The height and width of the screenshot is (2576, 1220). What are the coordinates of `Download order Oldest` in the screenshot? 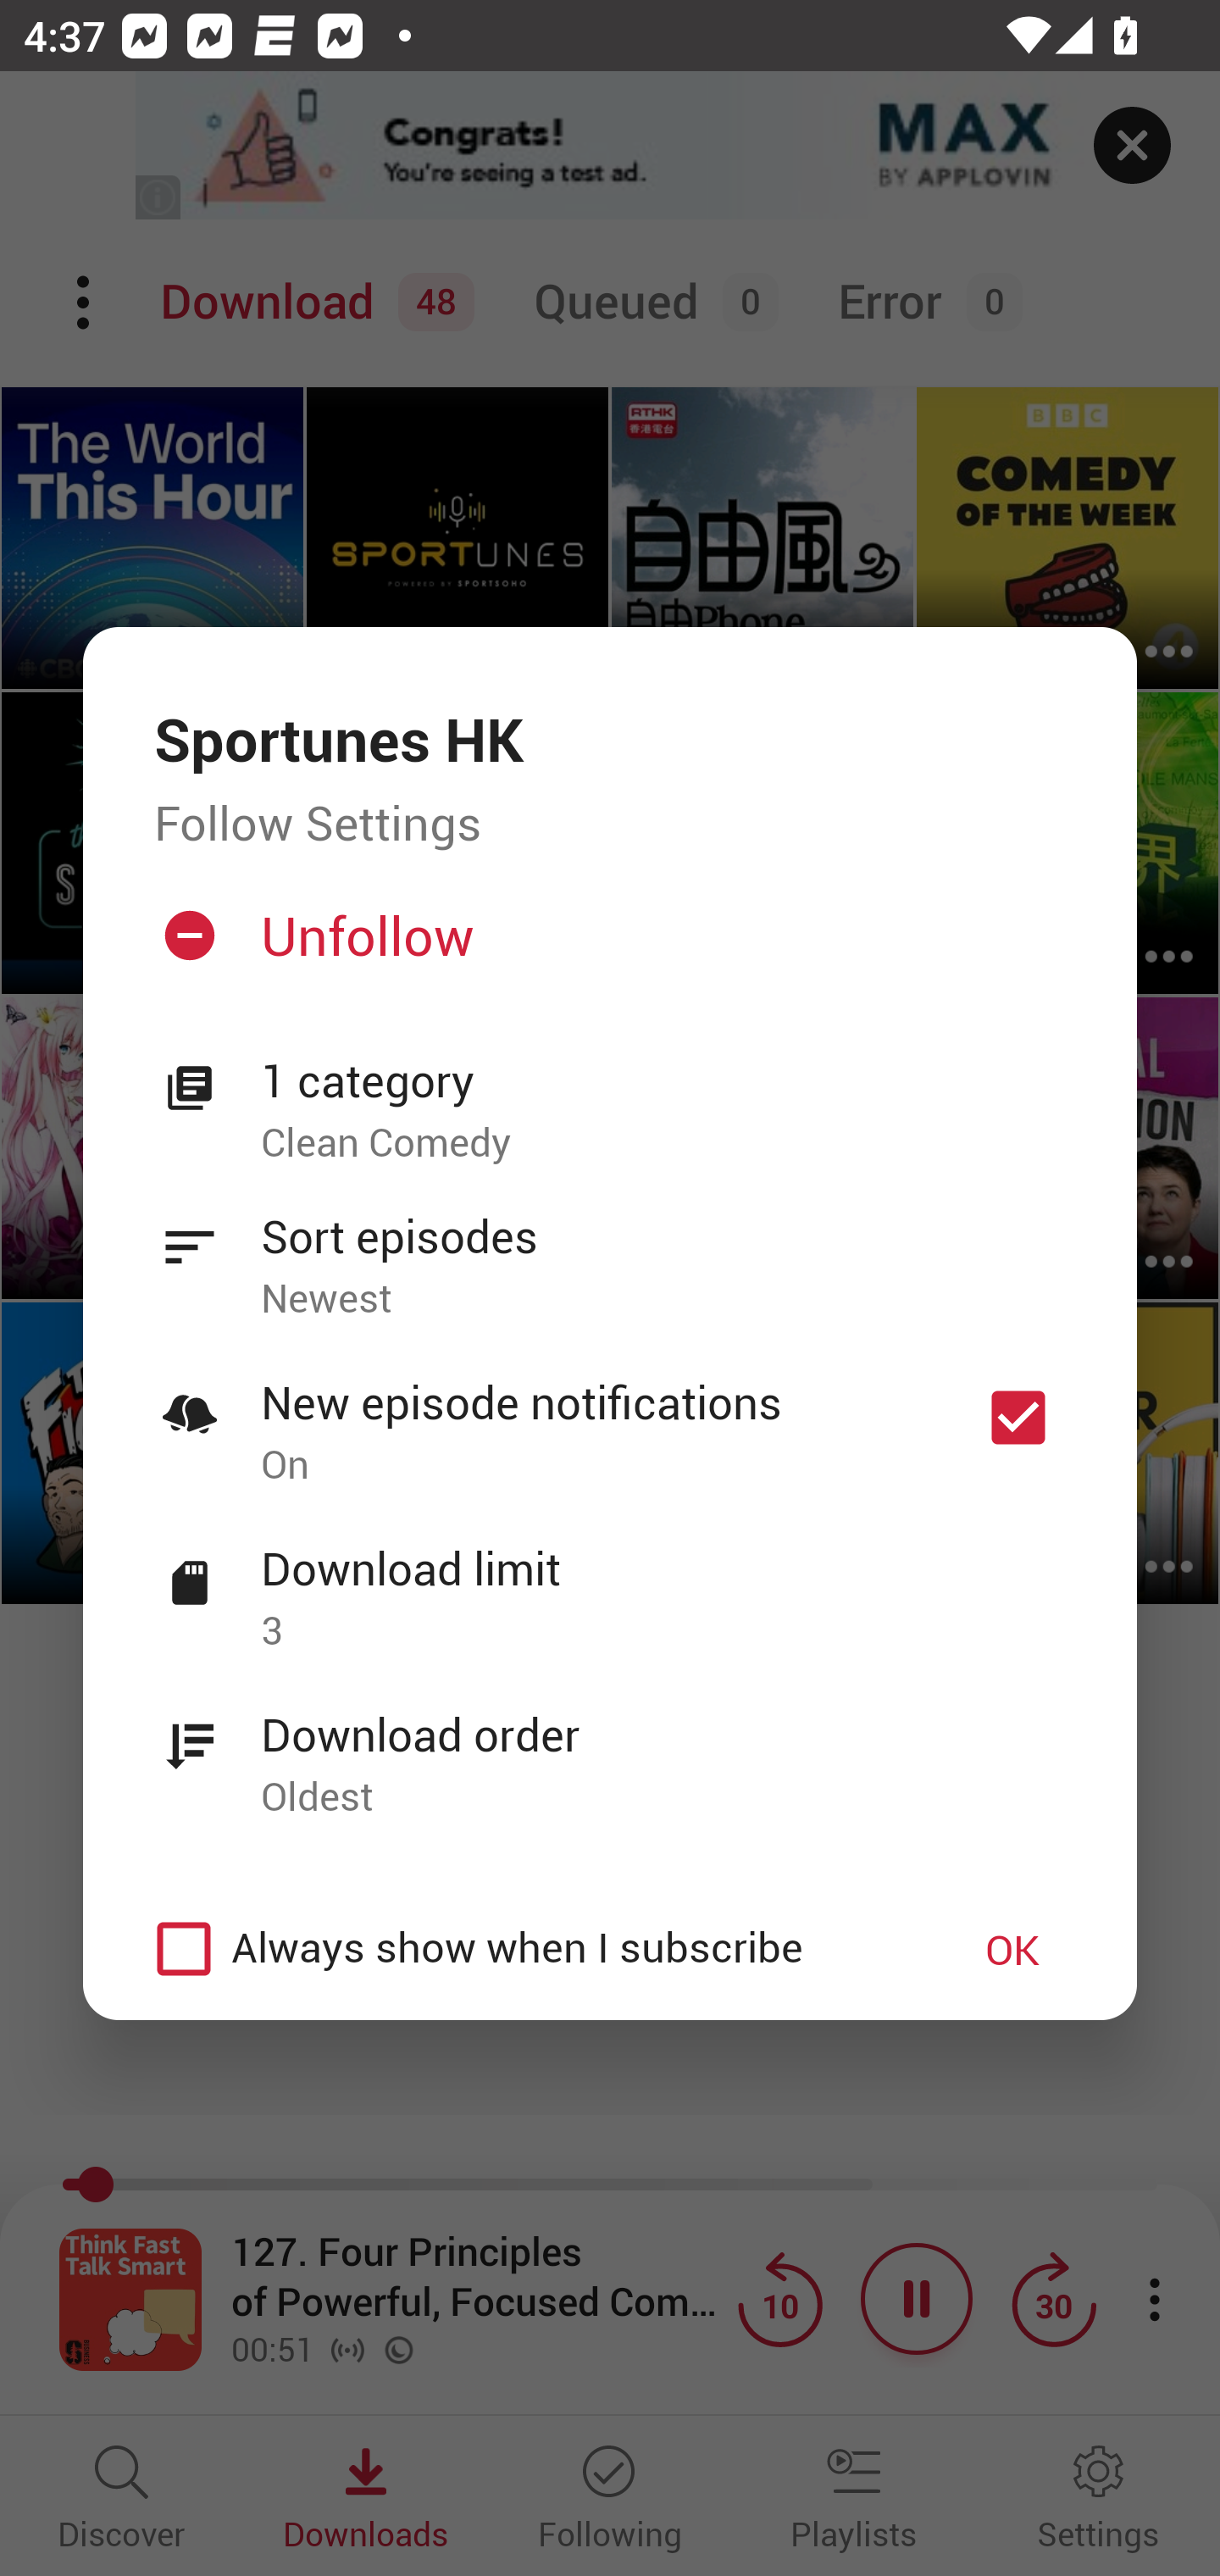 It's located at (610, 1747).